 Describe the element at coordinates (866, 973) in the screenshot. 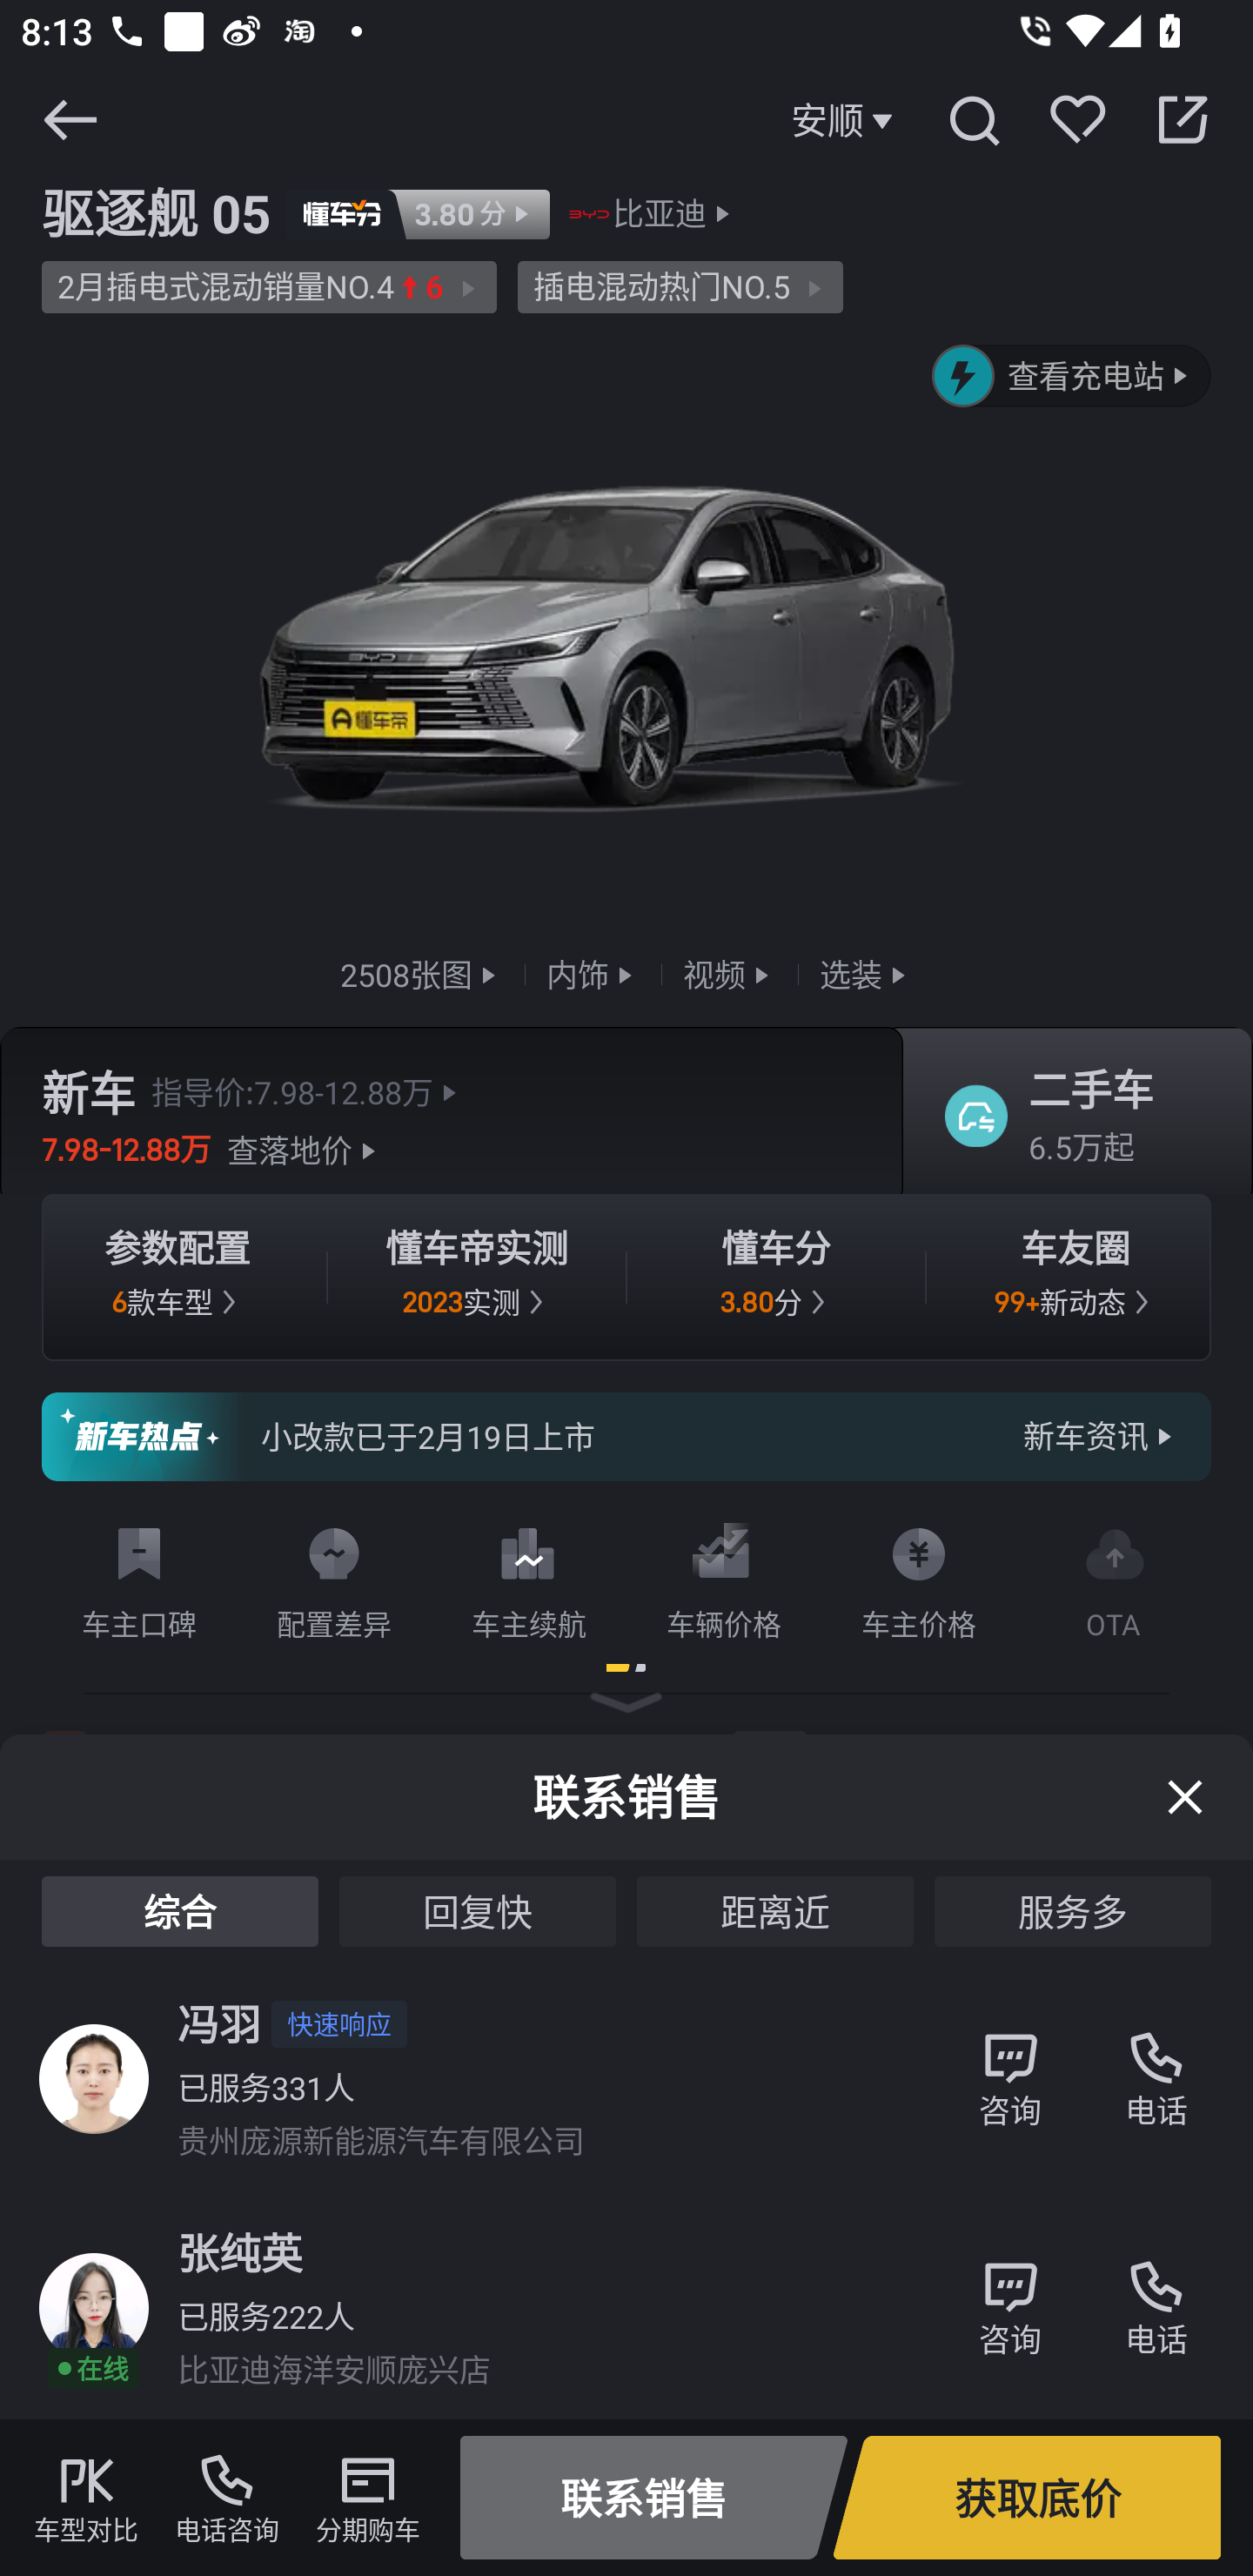

I see `选装` at that location.